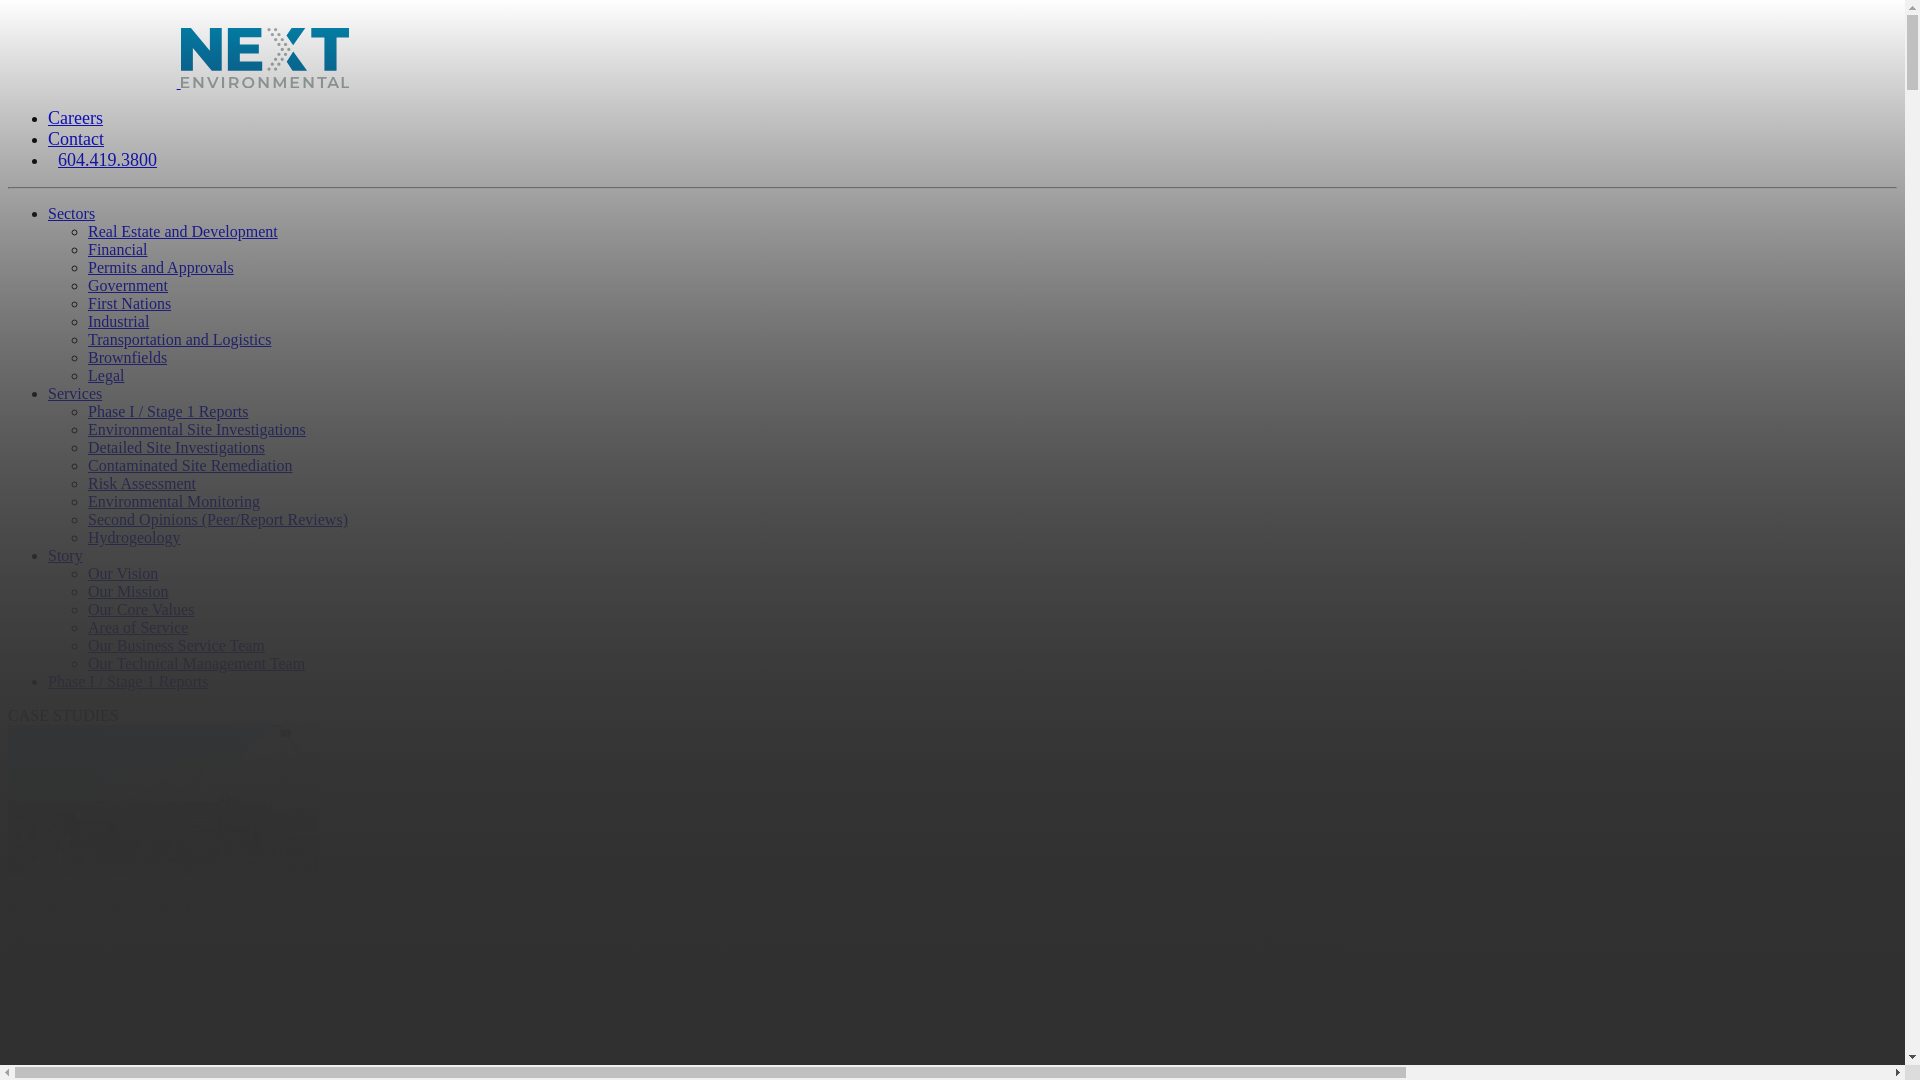 Image resolution: width=1920 pixels, height=1080 pixels. Describe the element at coordinates (76, 118) in the screenshot. I see `Careers` at that location.